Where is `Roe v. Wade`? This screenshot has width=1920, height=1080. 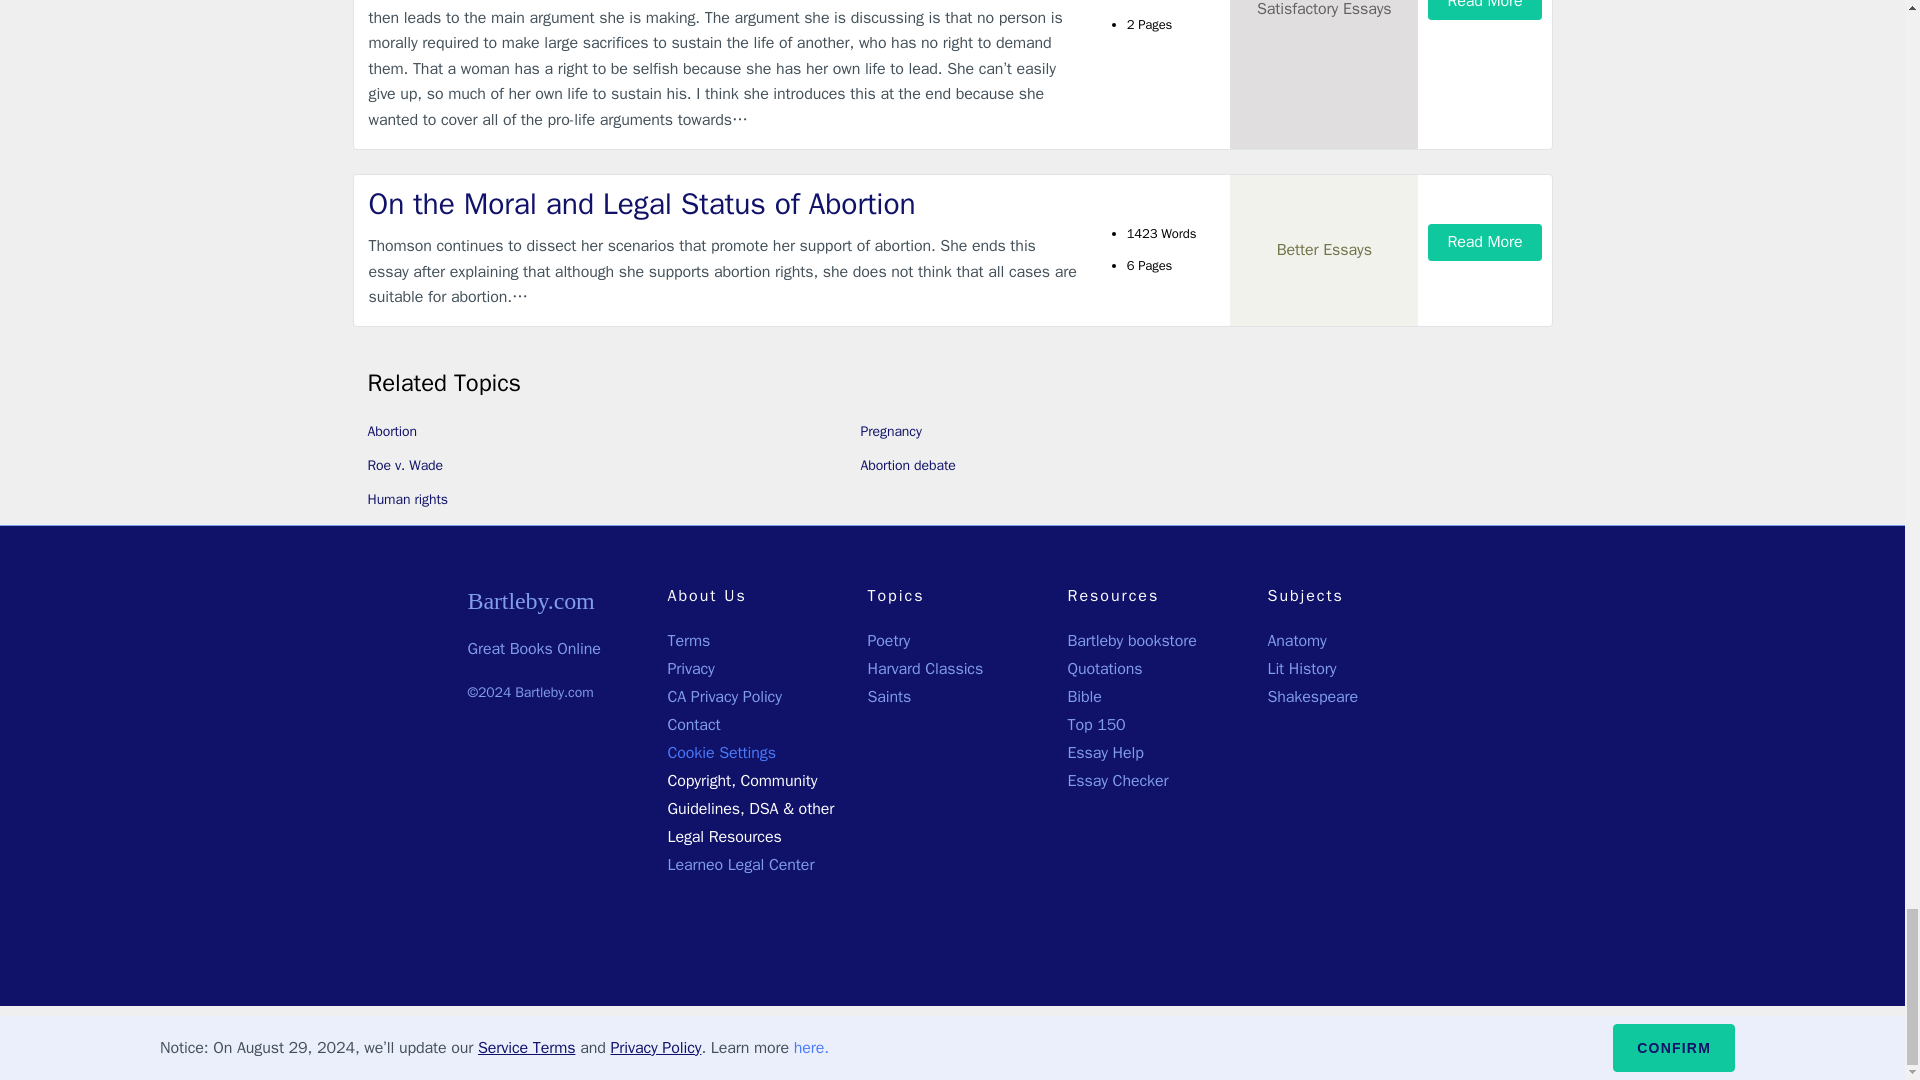
Roe v. Wade is located at coordinates (406, 465).